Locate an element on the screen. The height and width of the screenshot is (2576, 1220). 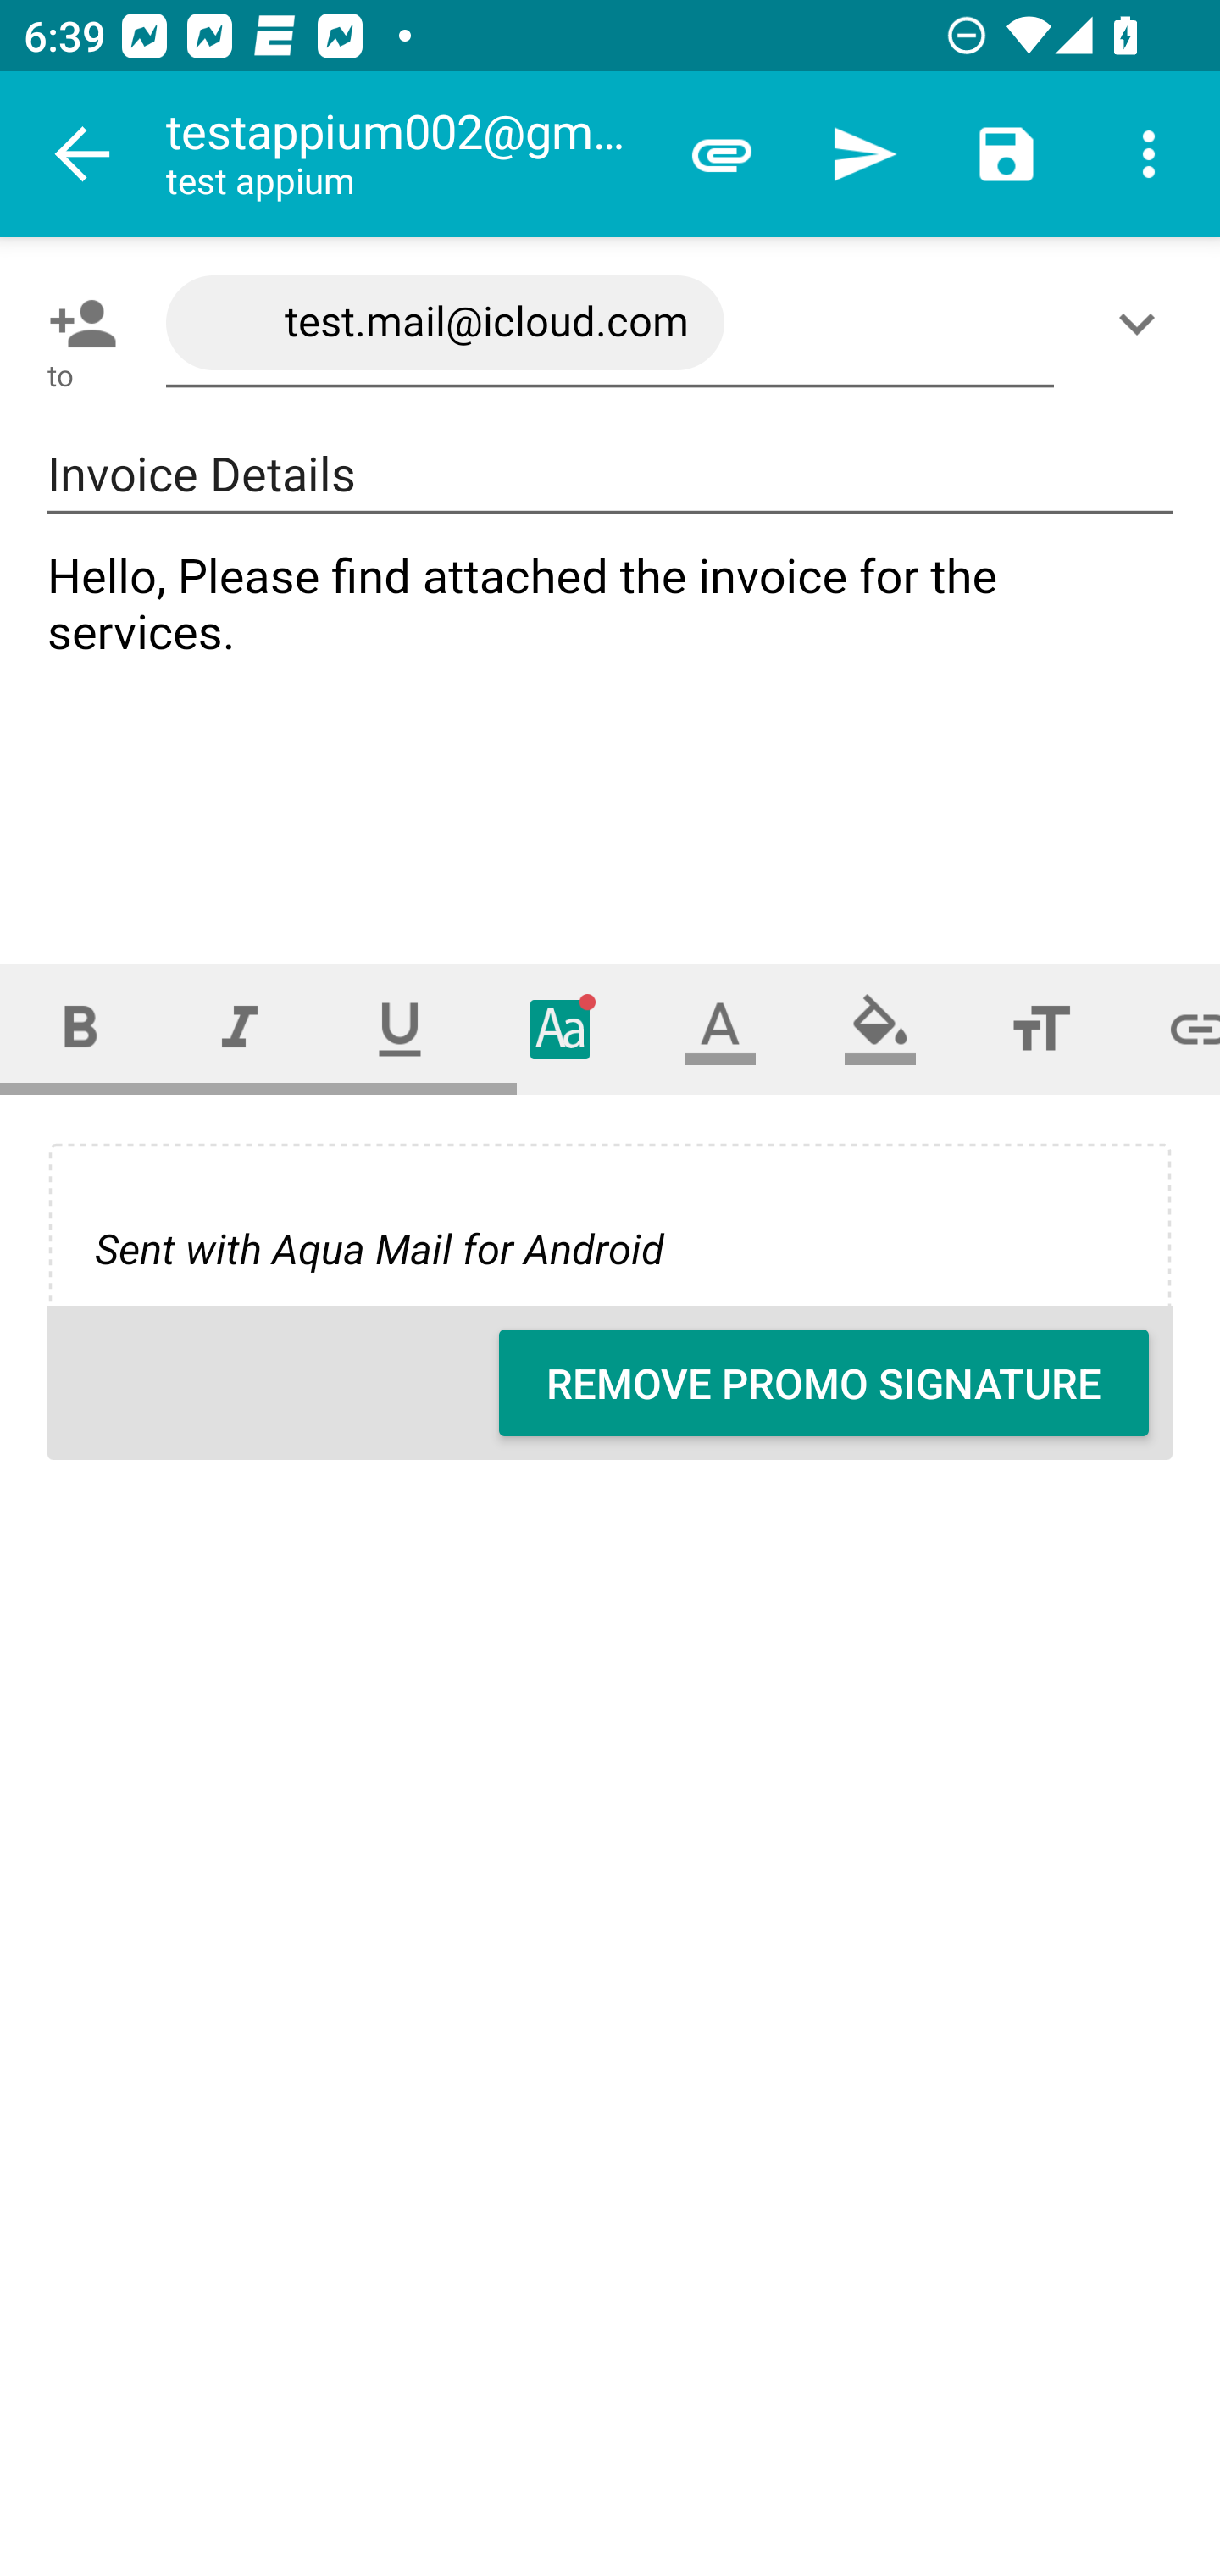
Invoice Details is located at coordinates (610, 475).